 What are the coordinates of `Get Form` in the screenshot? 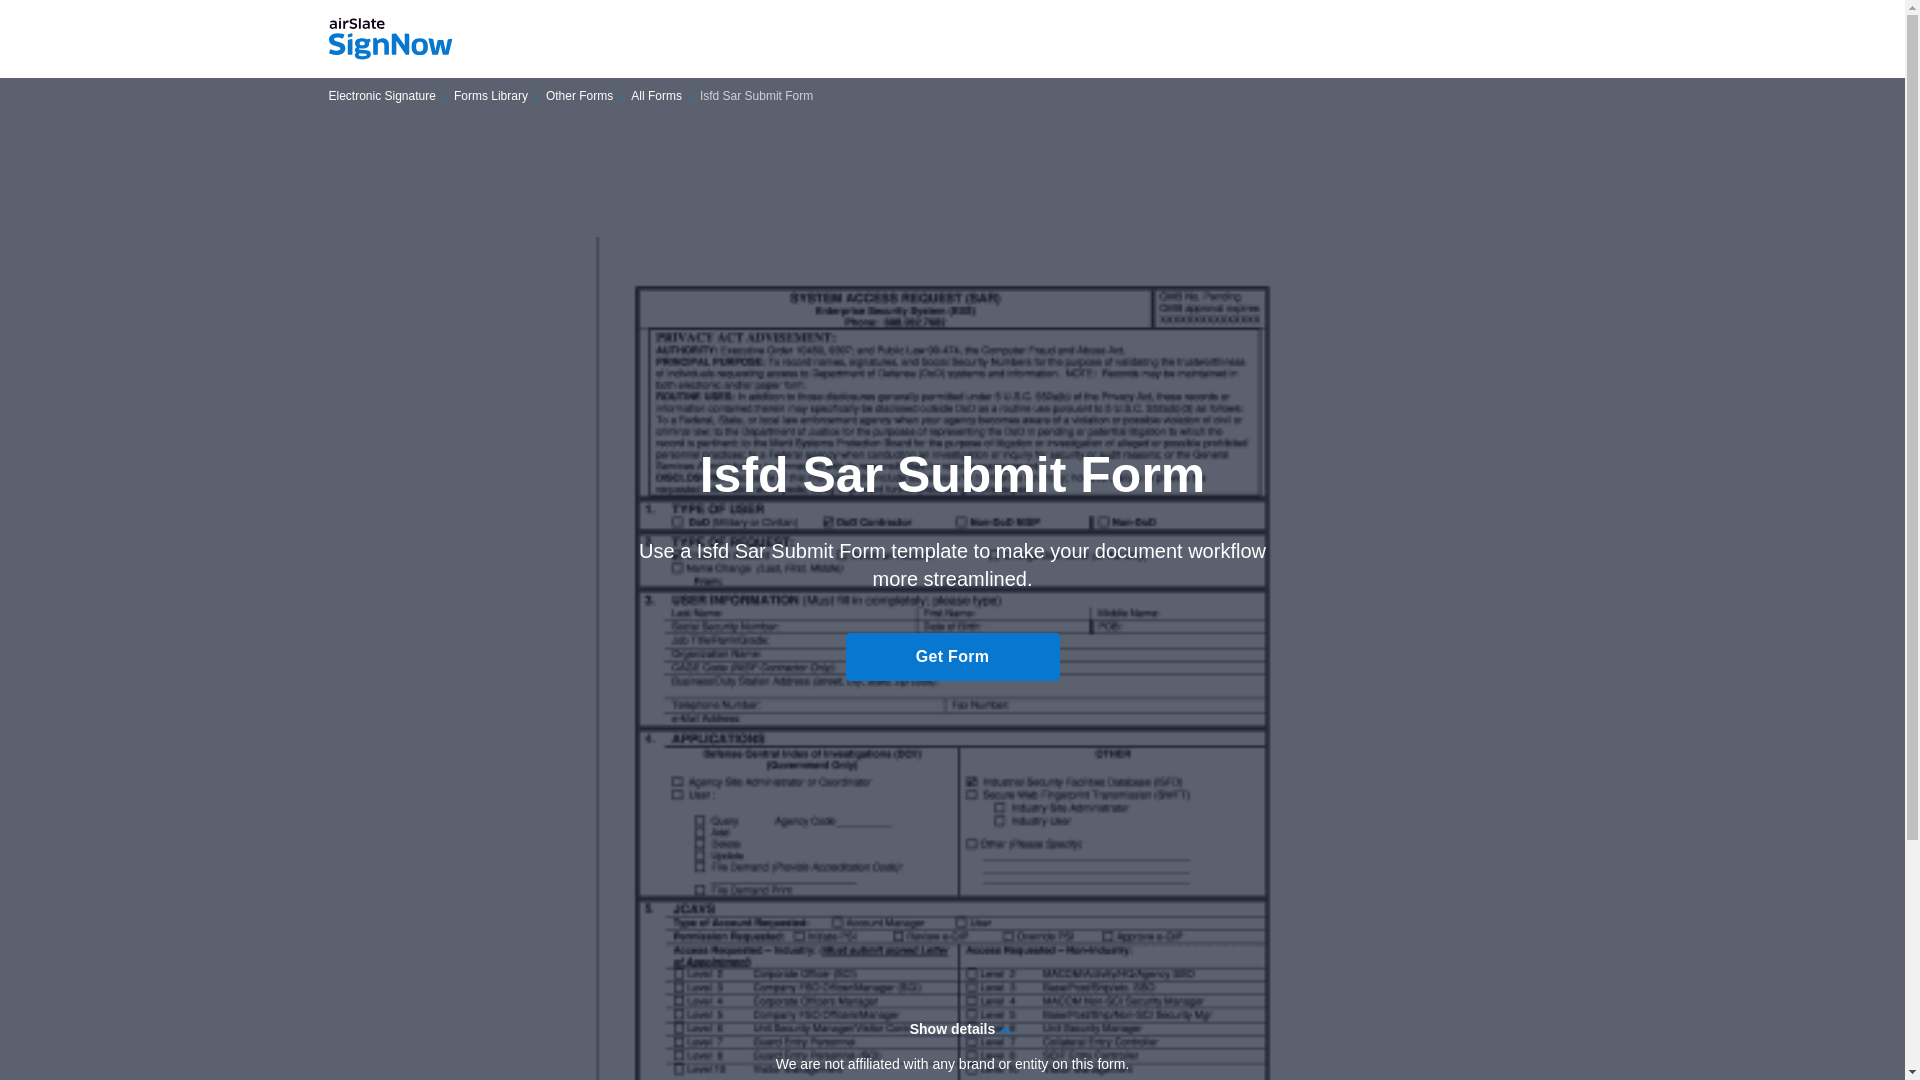 It's located at (952, 656).